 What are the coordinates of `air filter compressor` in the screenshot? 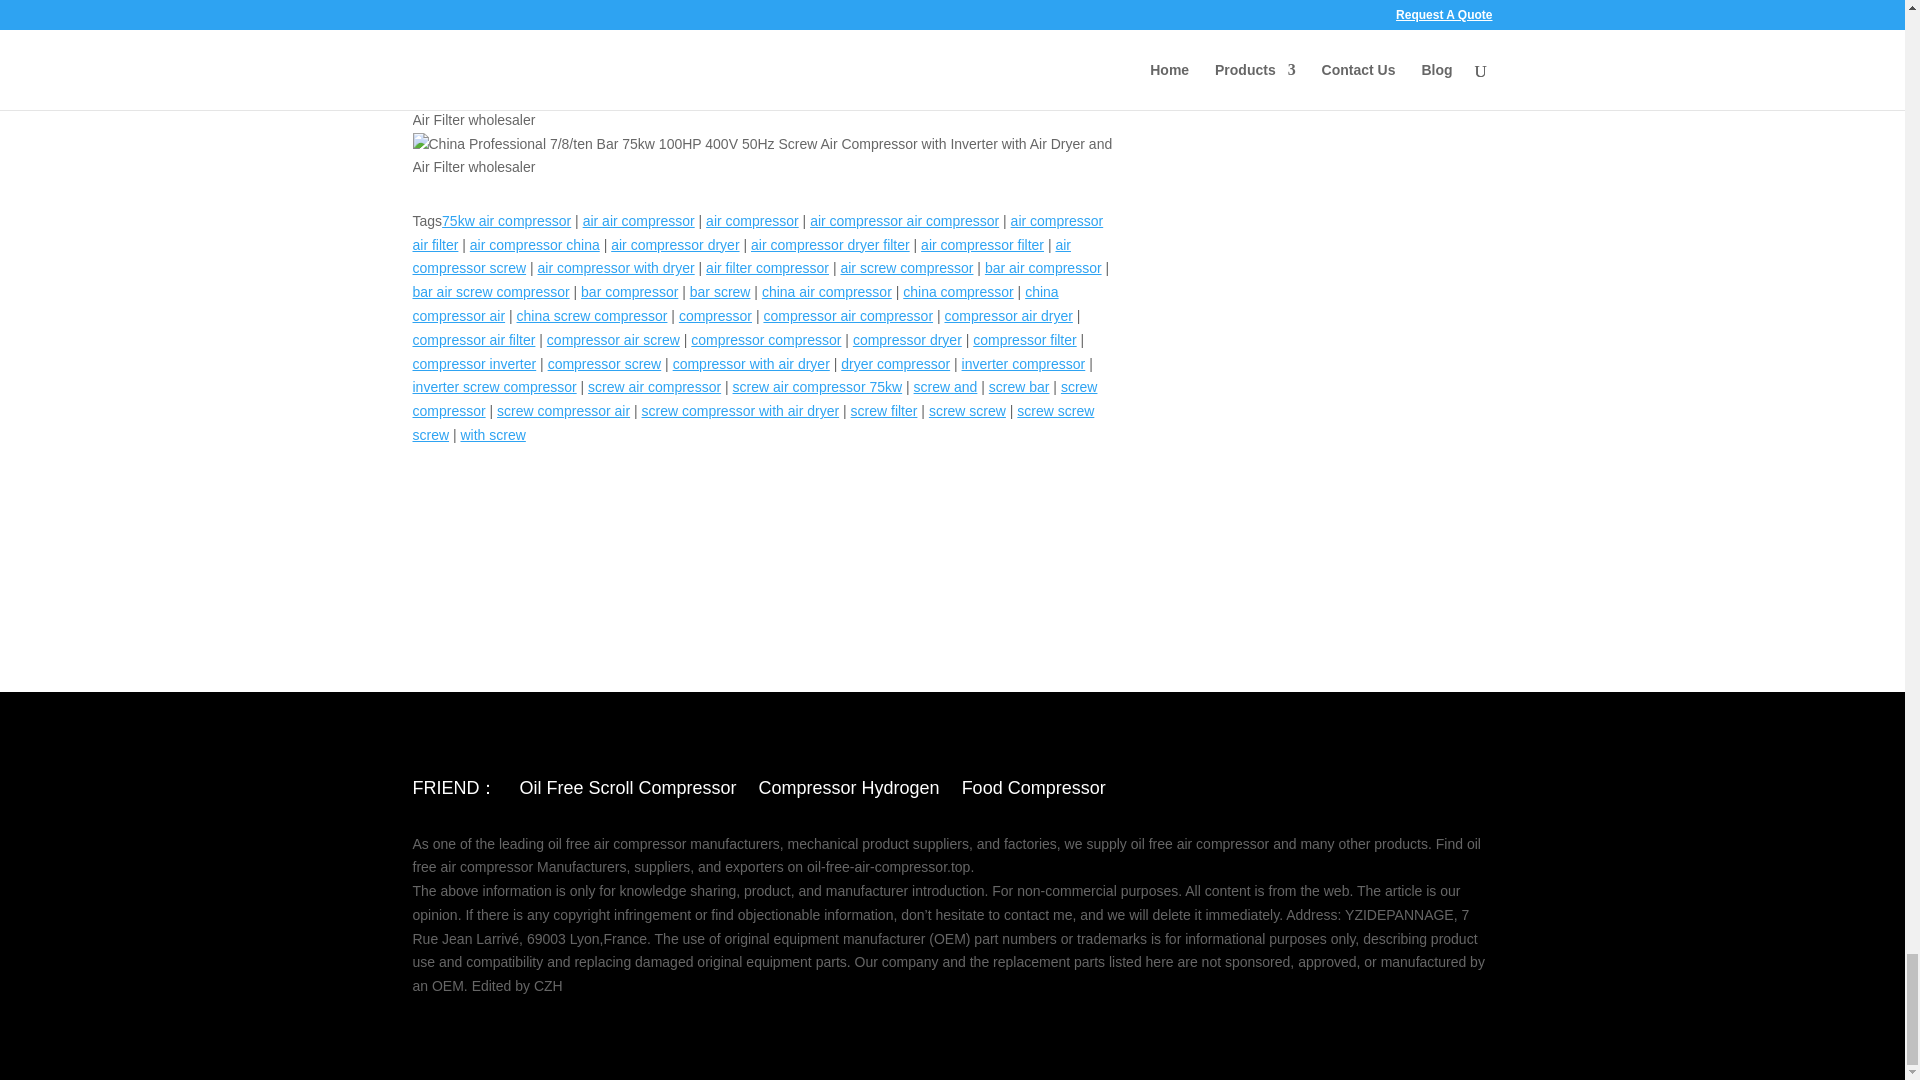 It's located at (768, 268).